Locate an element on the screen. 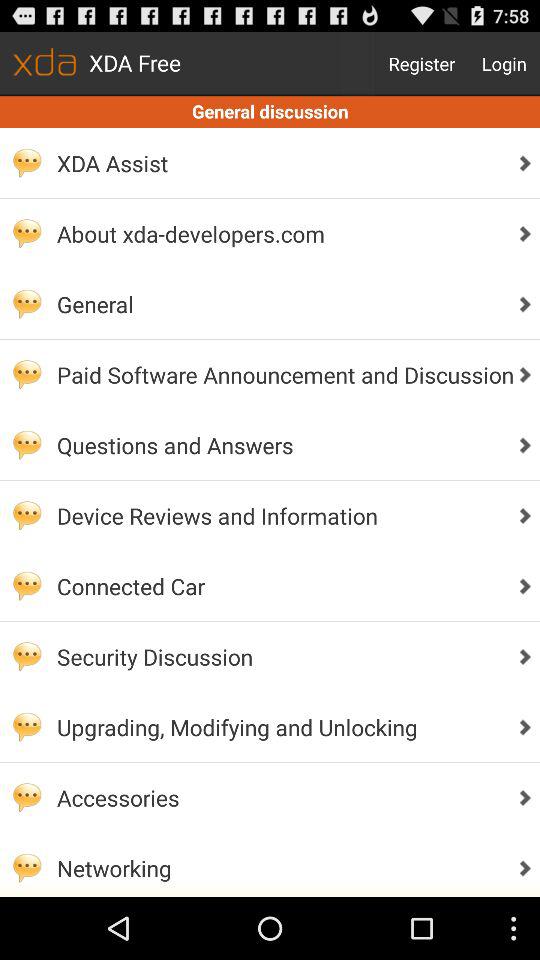 Image resolution: width=540 pixels, height=960 pixels. scroll until register is located at coordinates (422, 64).